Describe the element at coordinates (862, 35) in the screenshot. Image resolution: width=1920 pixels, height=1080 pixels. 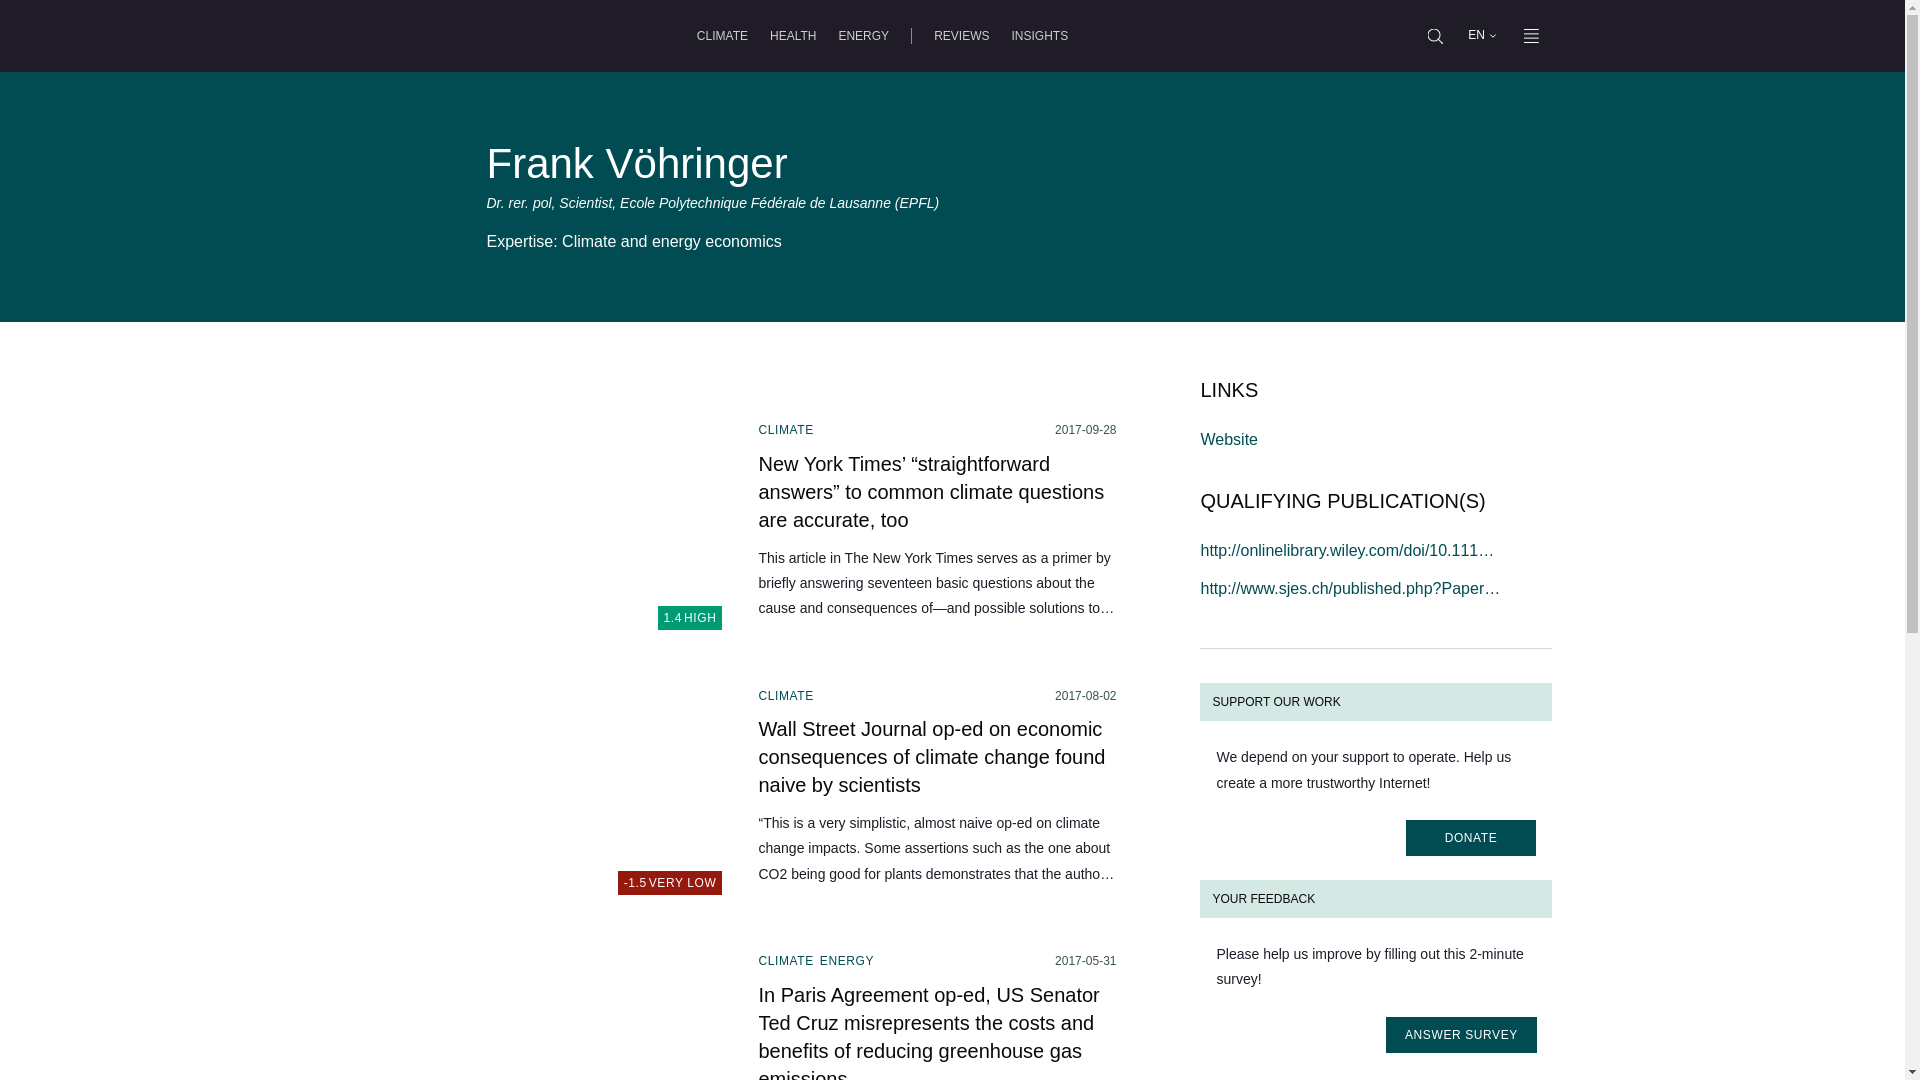
I see `ENERGY` at that location.